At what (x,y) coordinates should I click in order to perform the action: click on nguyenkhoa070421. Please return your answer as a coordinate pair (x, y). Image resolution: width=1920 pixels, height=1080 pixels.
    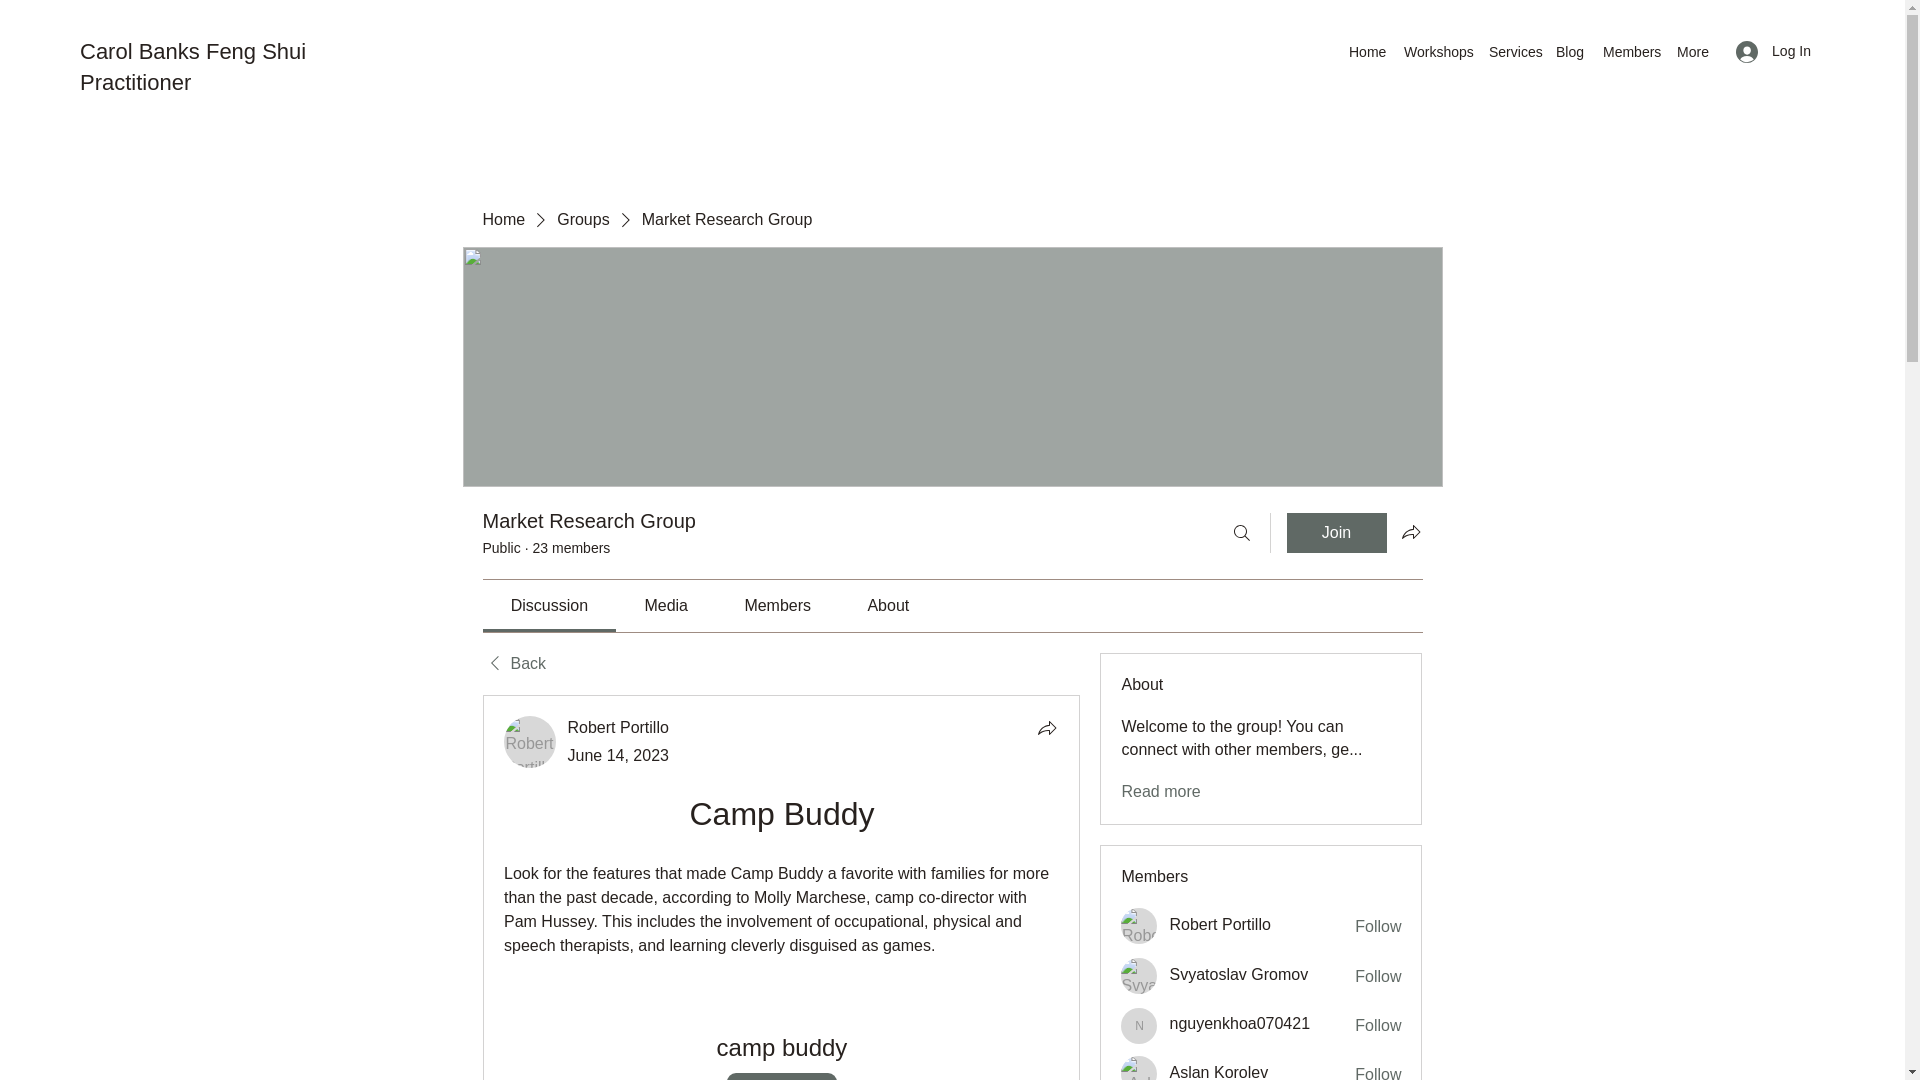
    Looking at the image, I should click on (1239, 1024).